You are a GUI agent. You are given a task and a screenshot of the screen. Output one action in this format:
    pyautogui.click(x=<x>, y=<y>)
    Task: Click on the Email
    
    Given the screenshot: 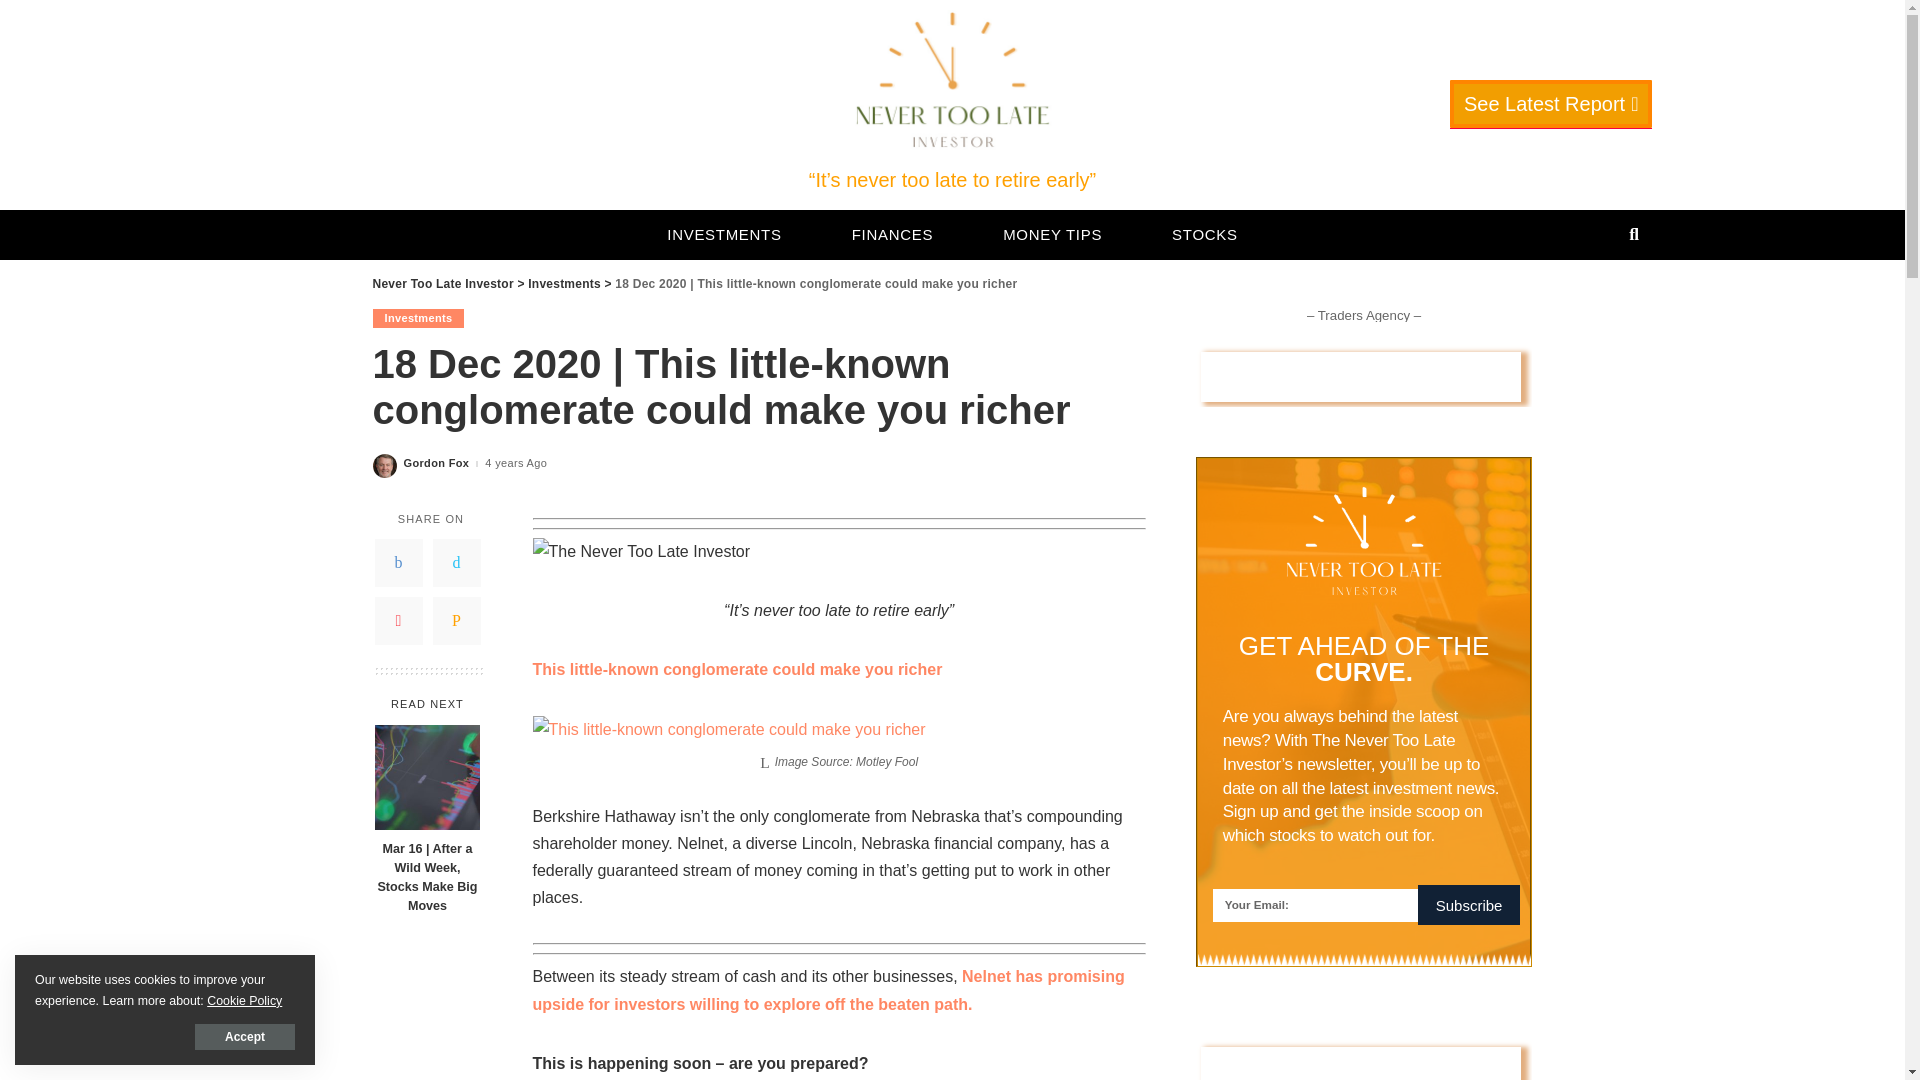 What is the action you would take?
    pyautogui.click(x=456, y=620)
    